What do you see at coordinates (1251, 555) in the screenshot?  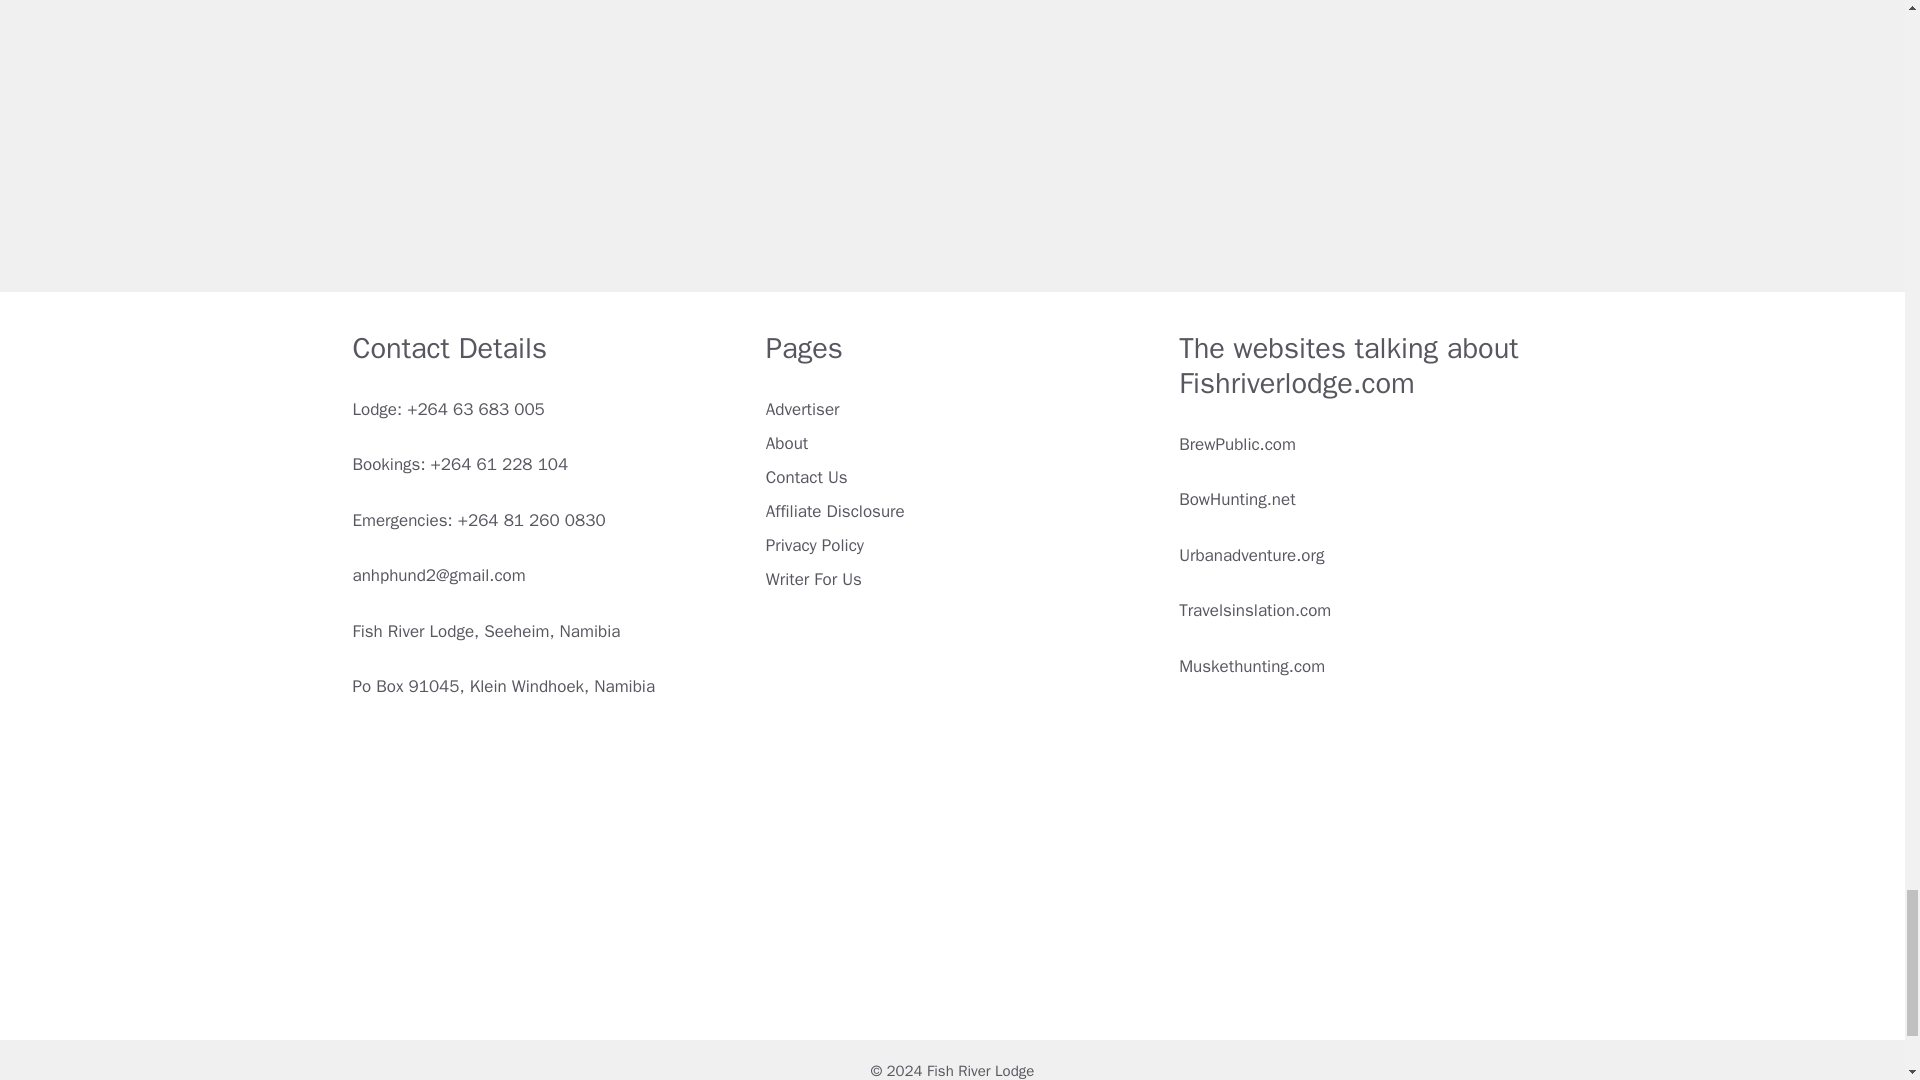 I see `Urbanadventure.org` at bounding box center [1251, 555].